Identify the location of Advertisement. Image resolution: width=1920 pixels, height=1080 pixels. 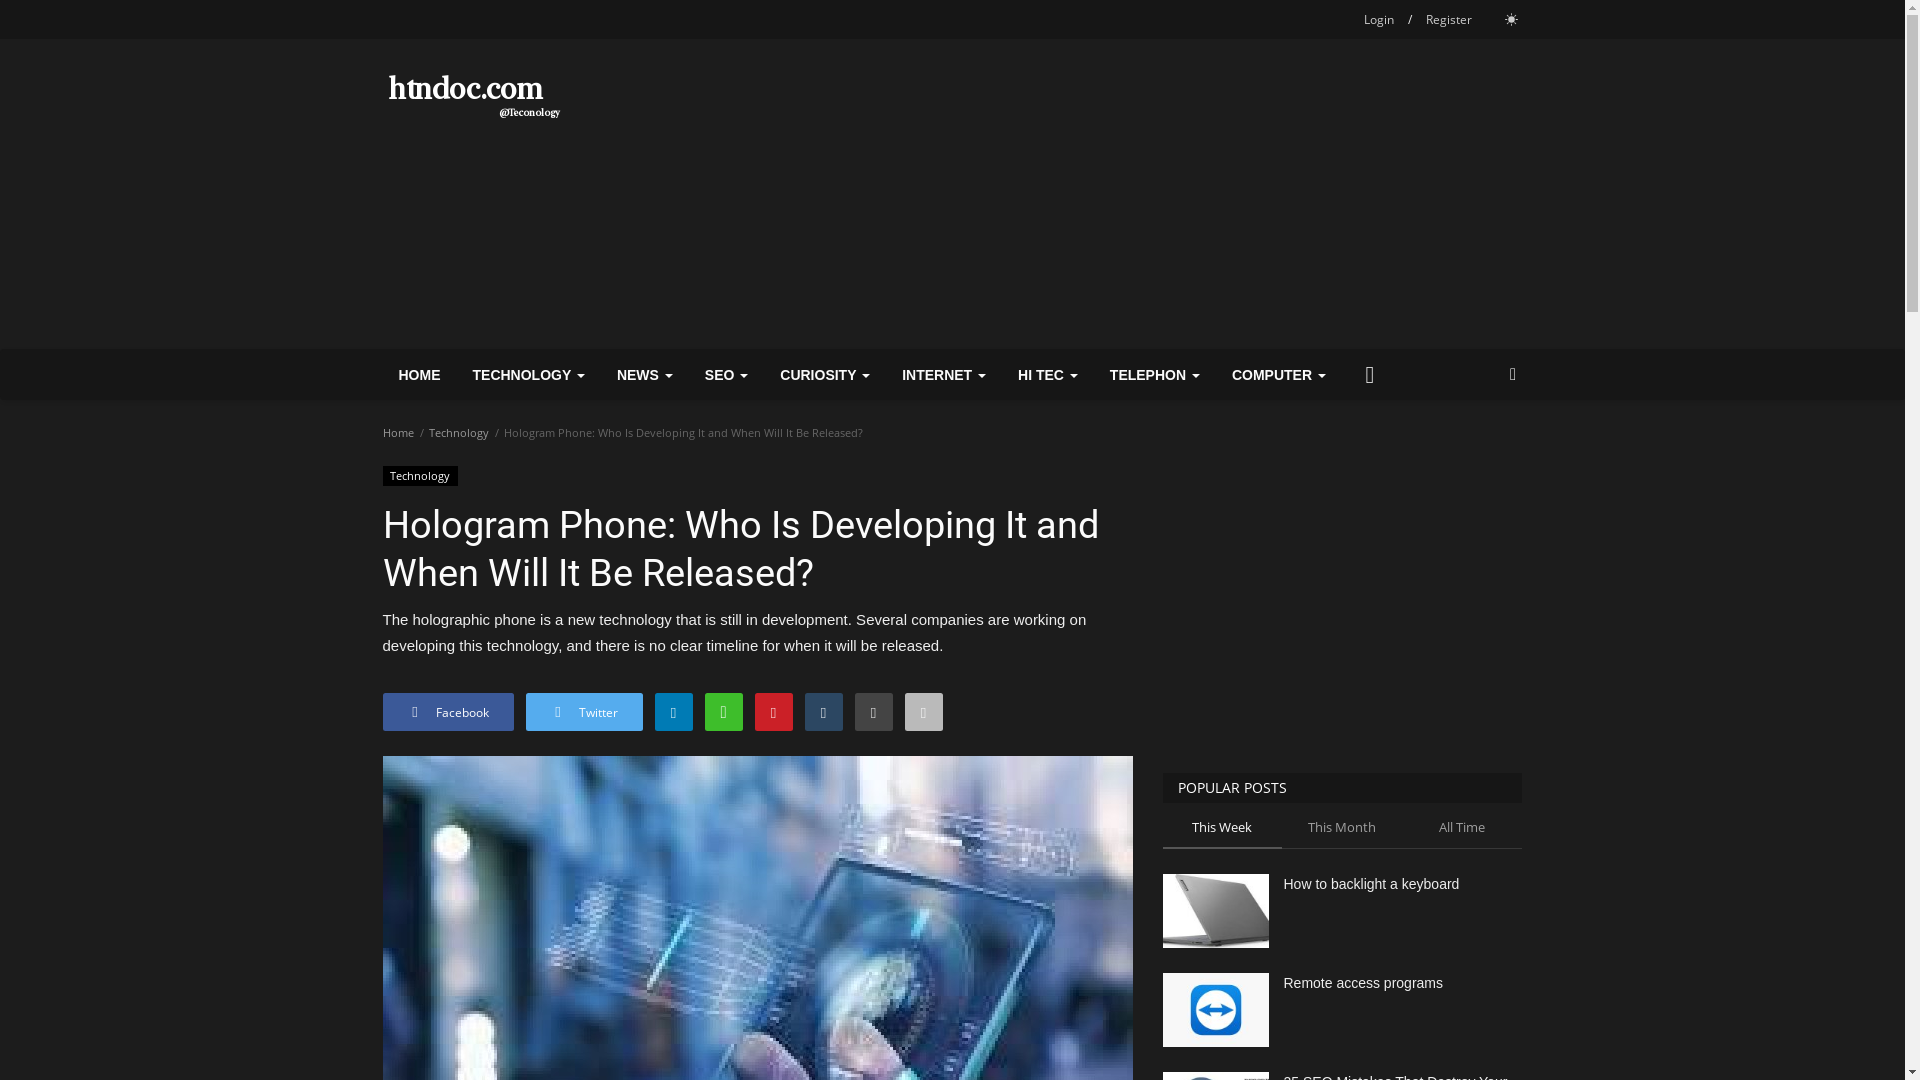
(1158, 194).